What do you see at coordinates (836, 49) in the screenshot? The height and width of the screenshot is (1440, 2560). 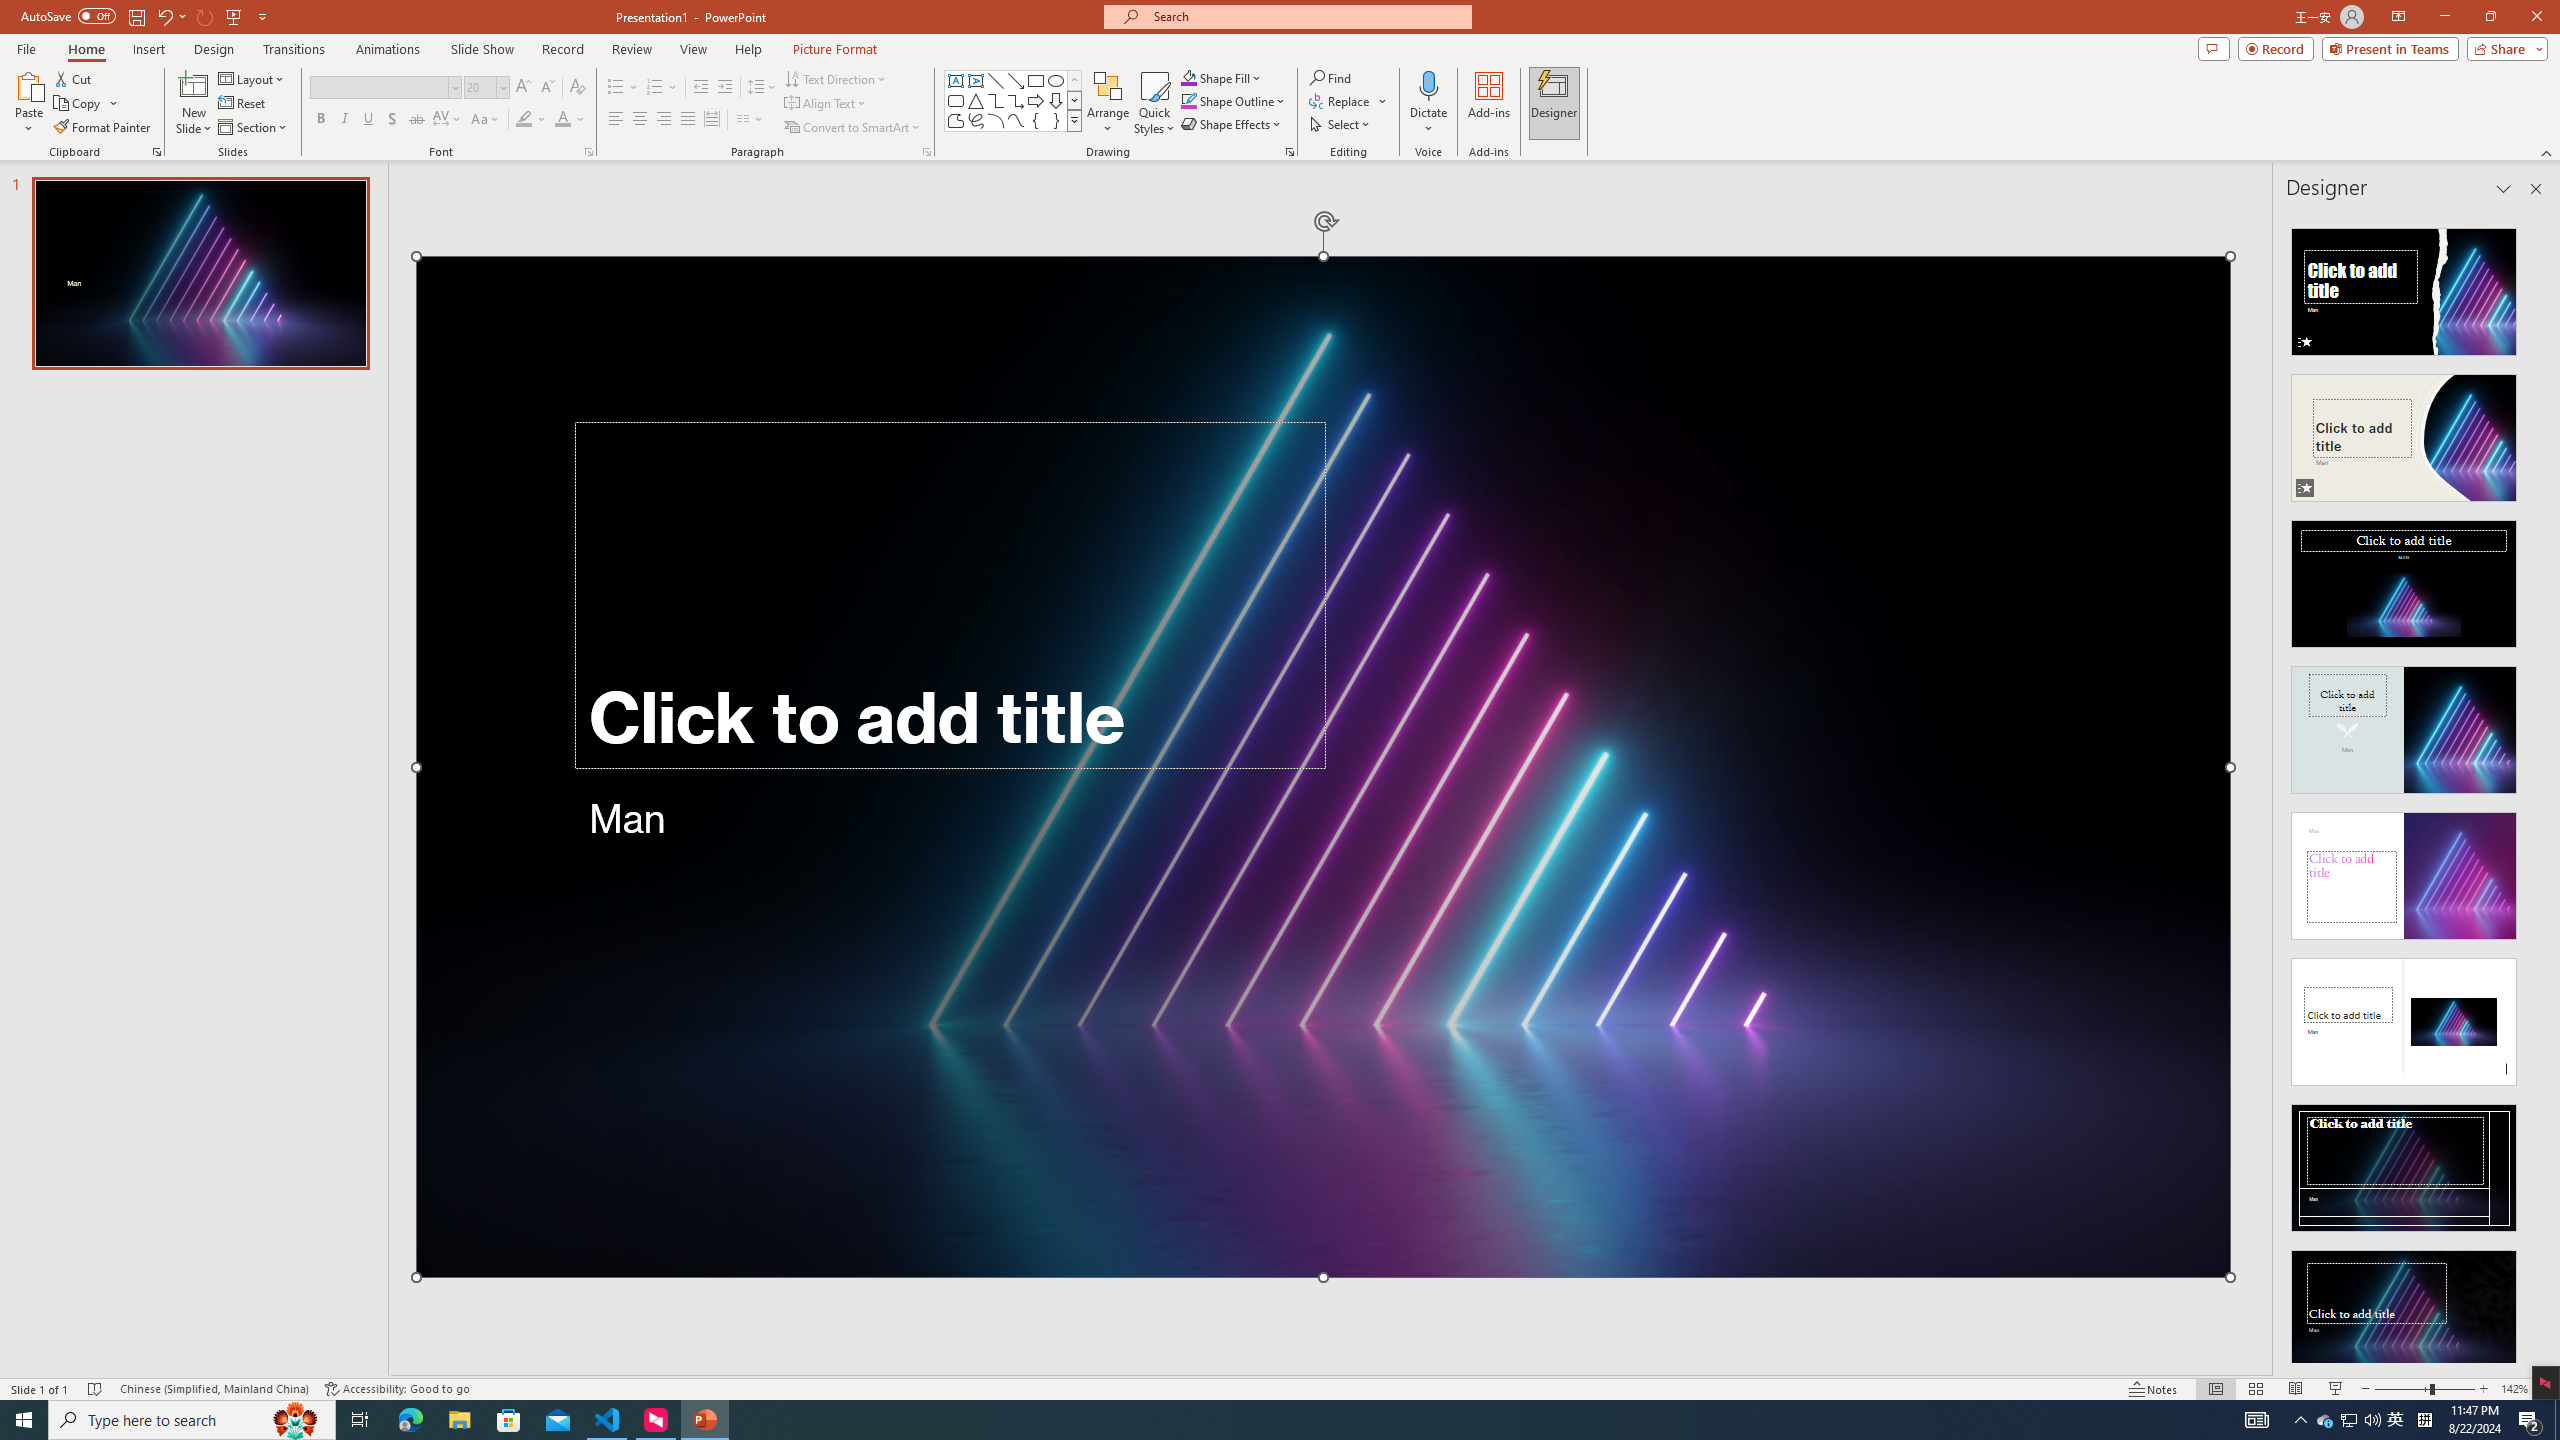 I see `Picture Format` at bounding box center [836, 49].